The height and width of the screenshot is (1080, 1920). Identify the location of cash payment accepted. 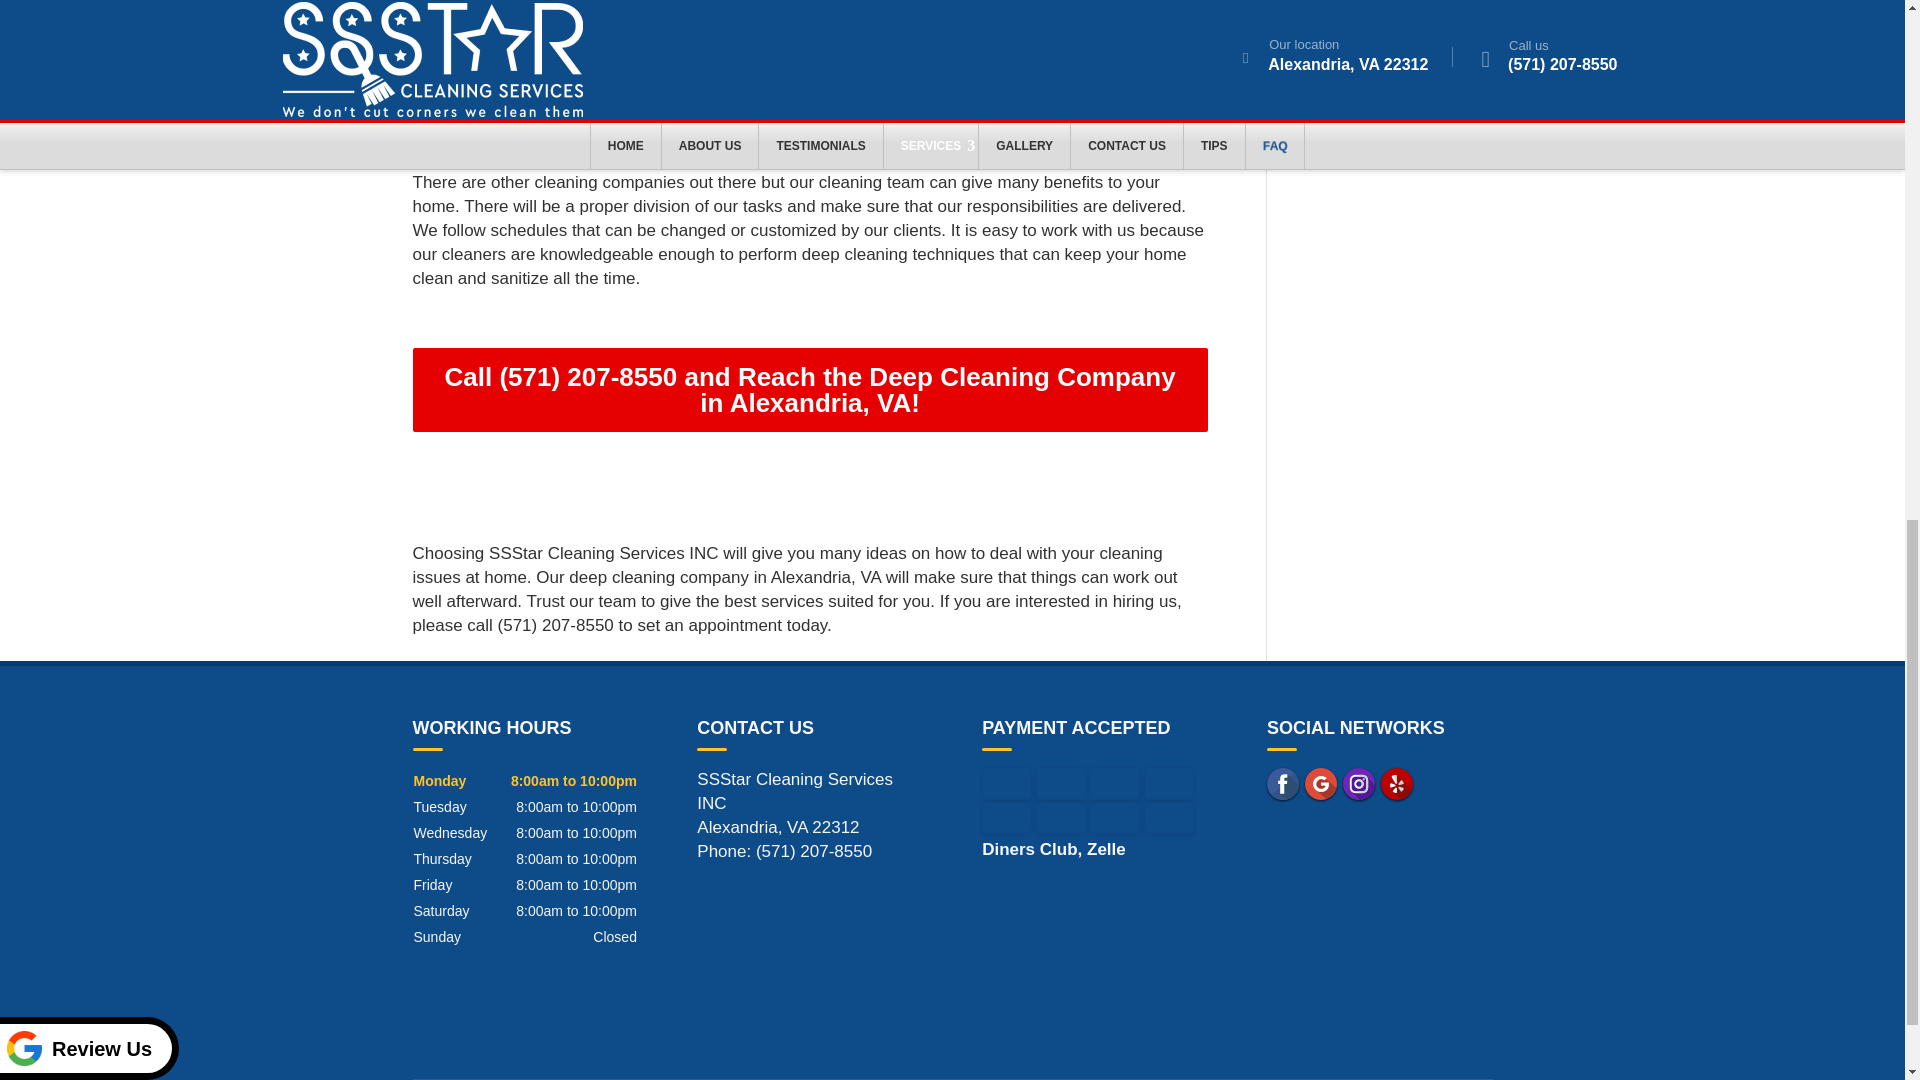
(1060, 816).